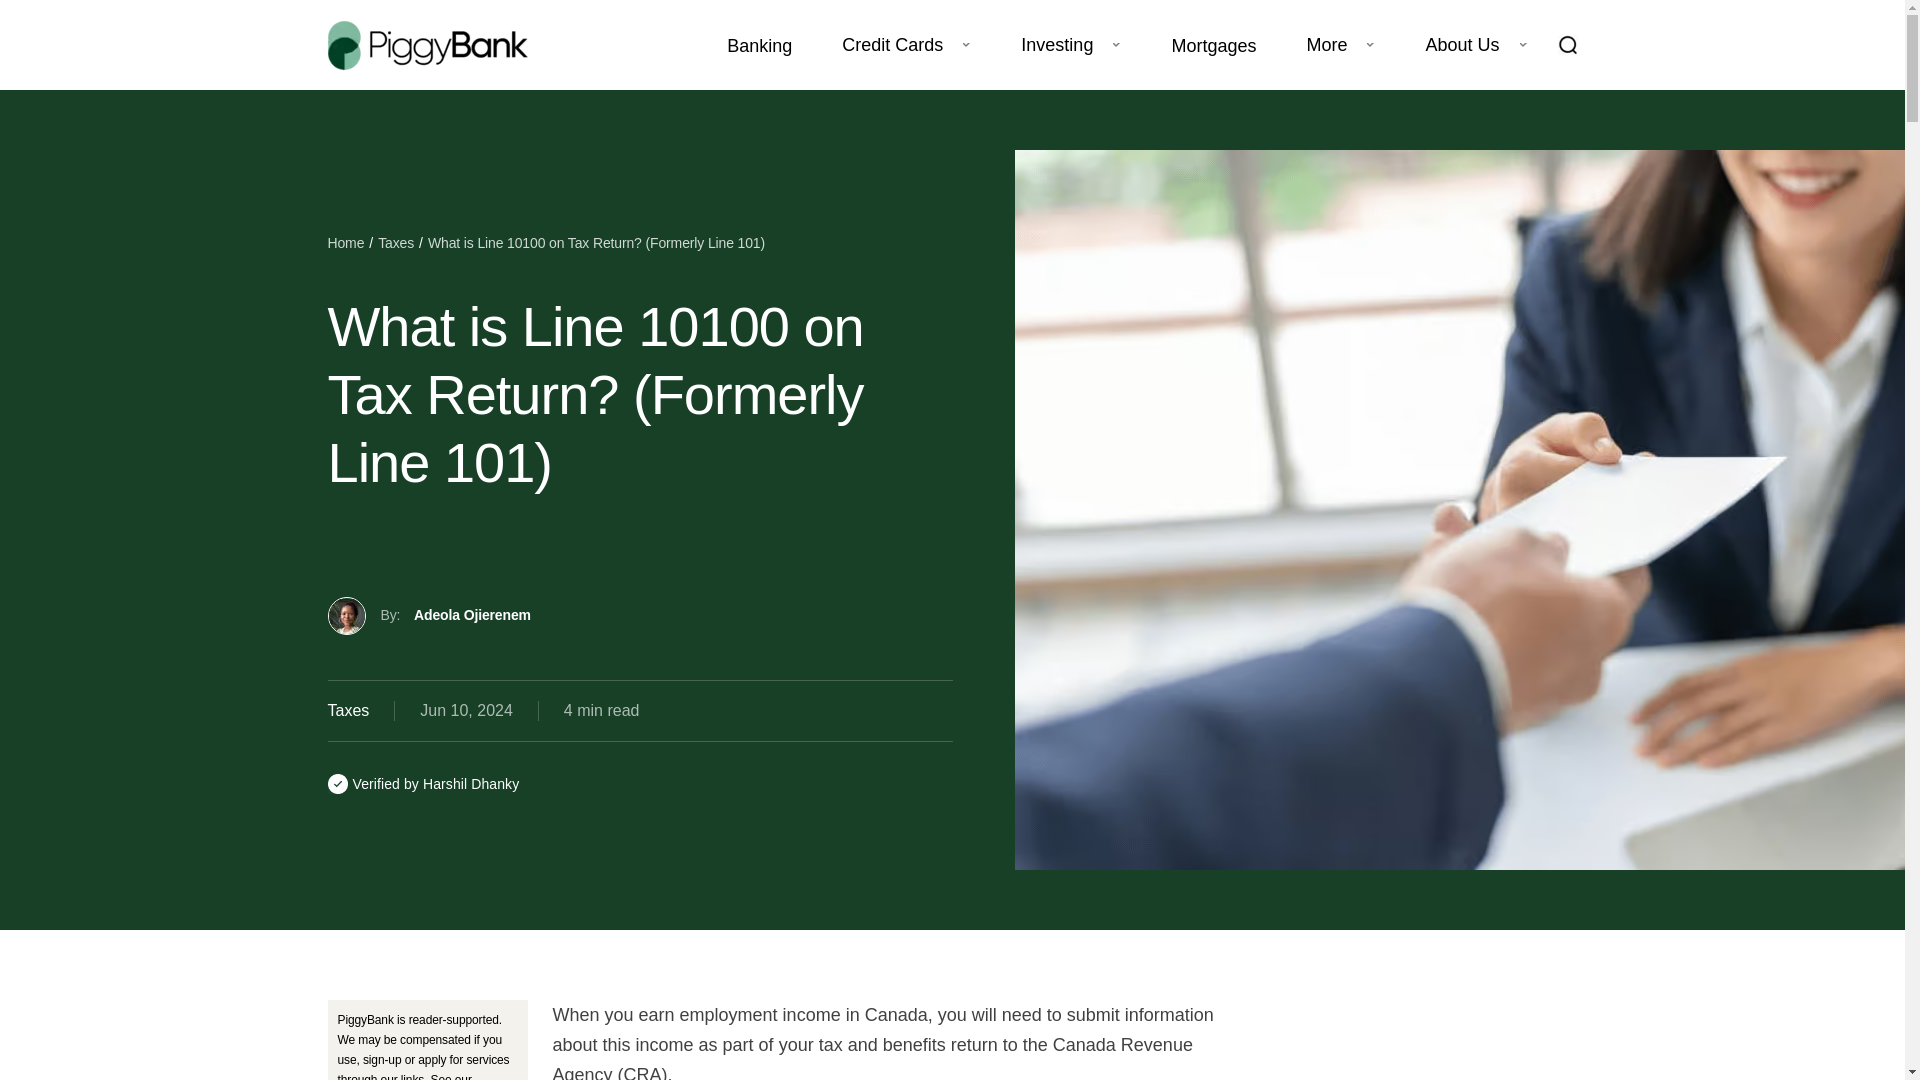 The height and width of the screenshot is (1080, 1920). What do you see at coordinates (759, 46) in the screenshot?
I see `Banking` at bounding box center [759, 46].